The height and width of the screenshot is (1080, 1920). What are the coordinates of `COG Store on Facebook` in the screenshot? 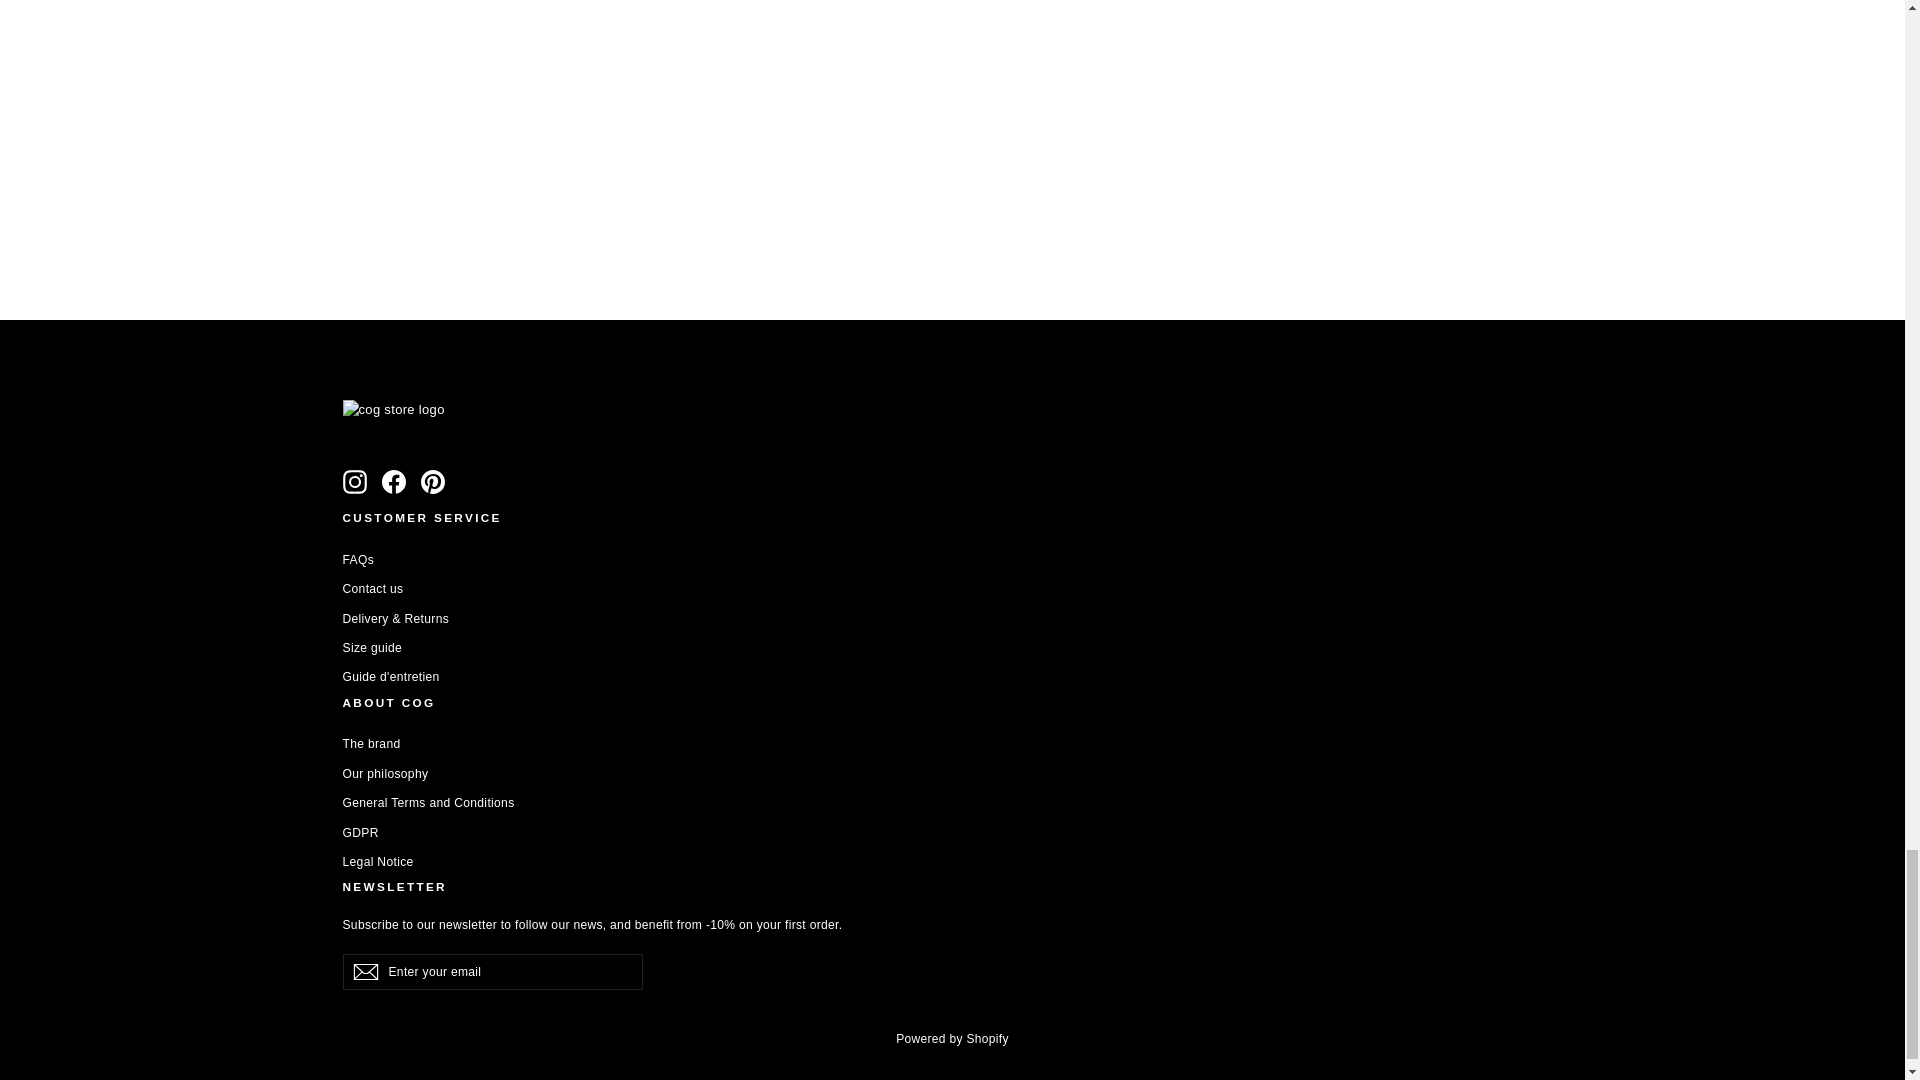 It's located at (394, 481).